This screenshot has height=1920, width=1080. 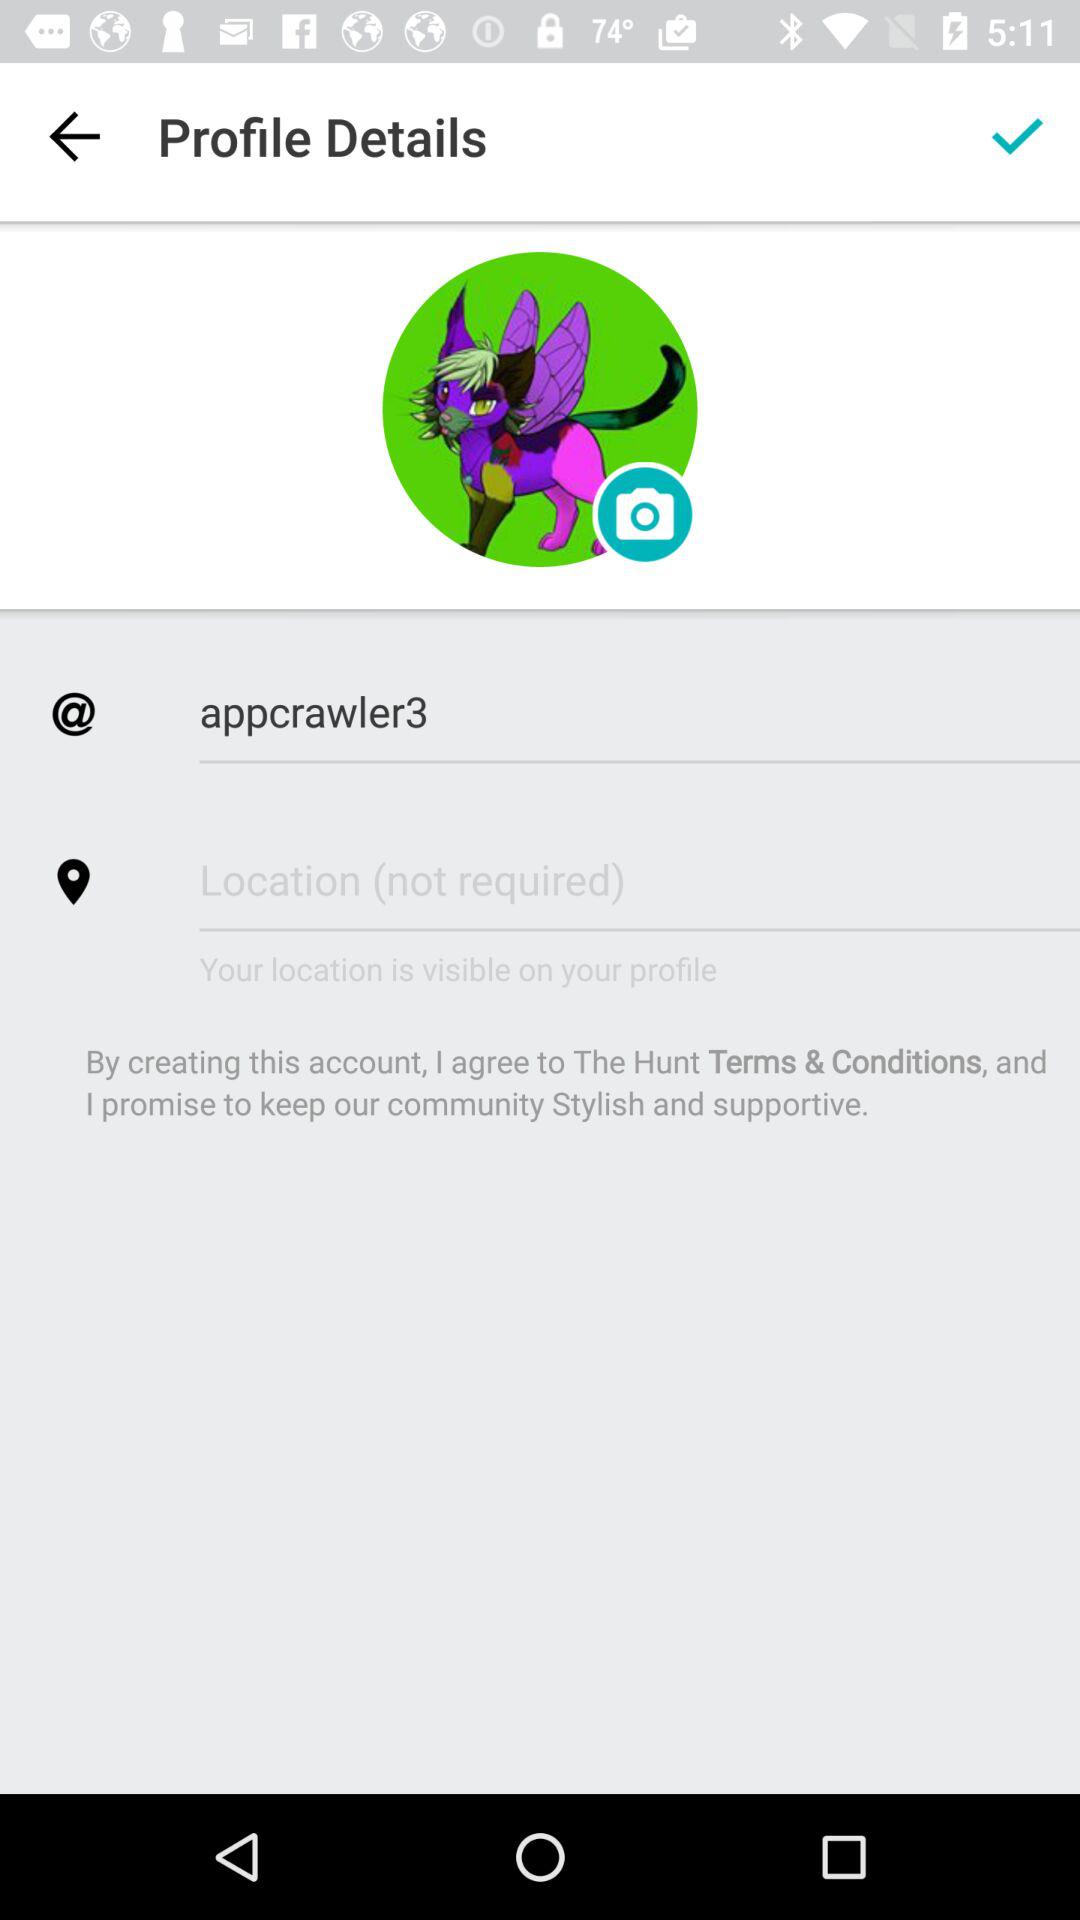 What do you see at coordinates (644, 514) in the screenshot?
I see `click on the camera icon` at bounding box center [644, 514].